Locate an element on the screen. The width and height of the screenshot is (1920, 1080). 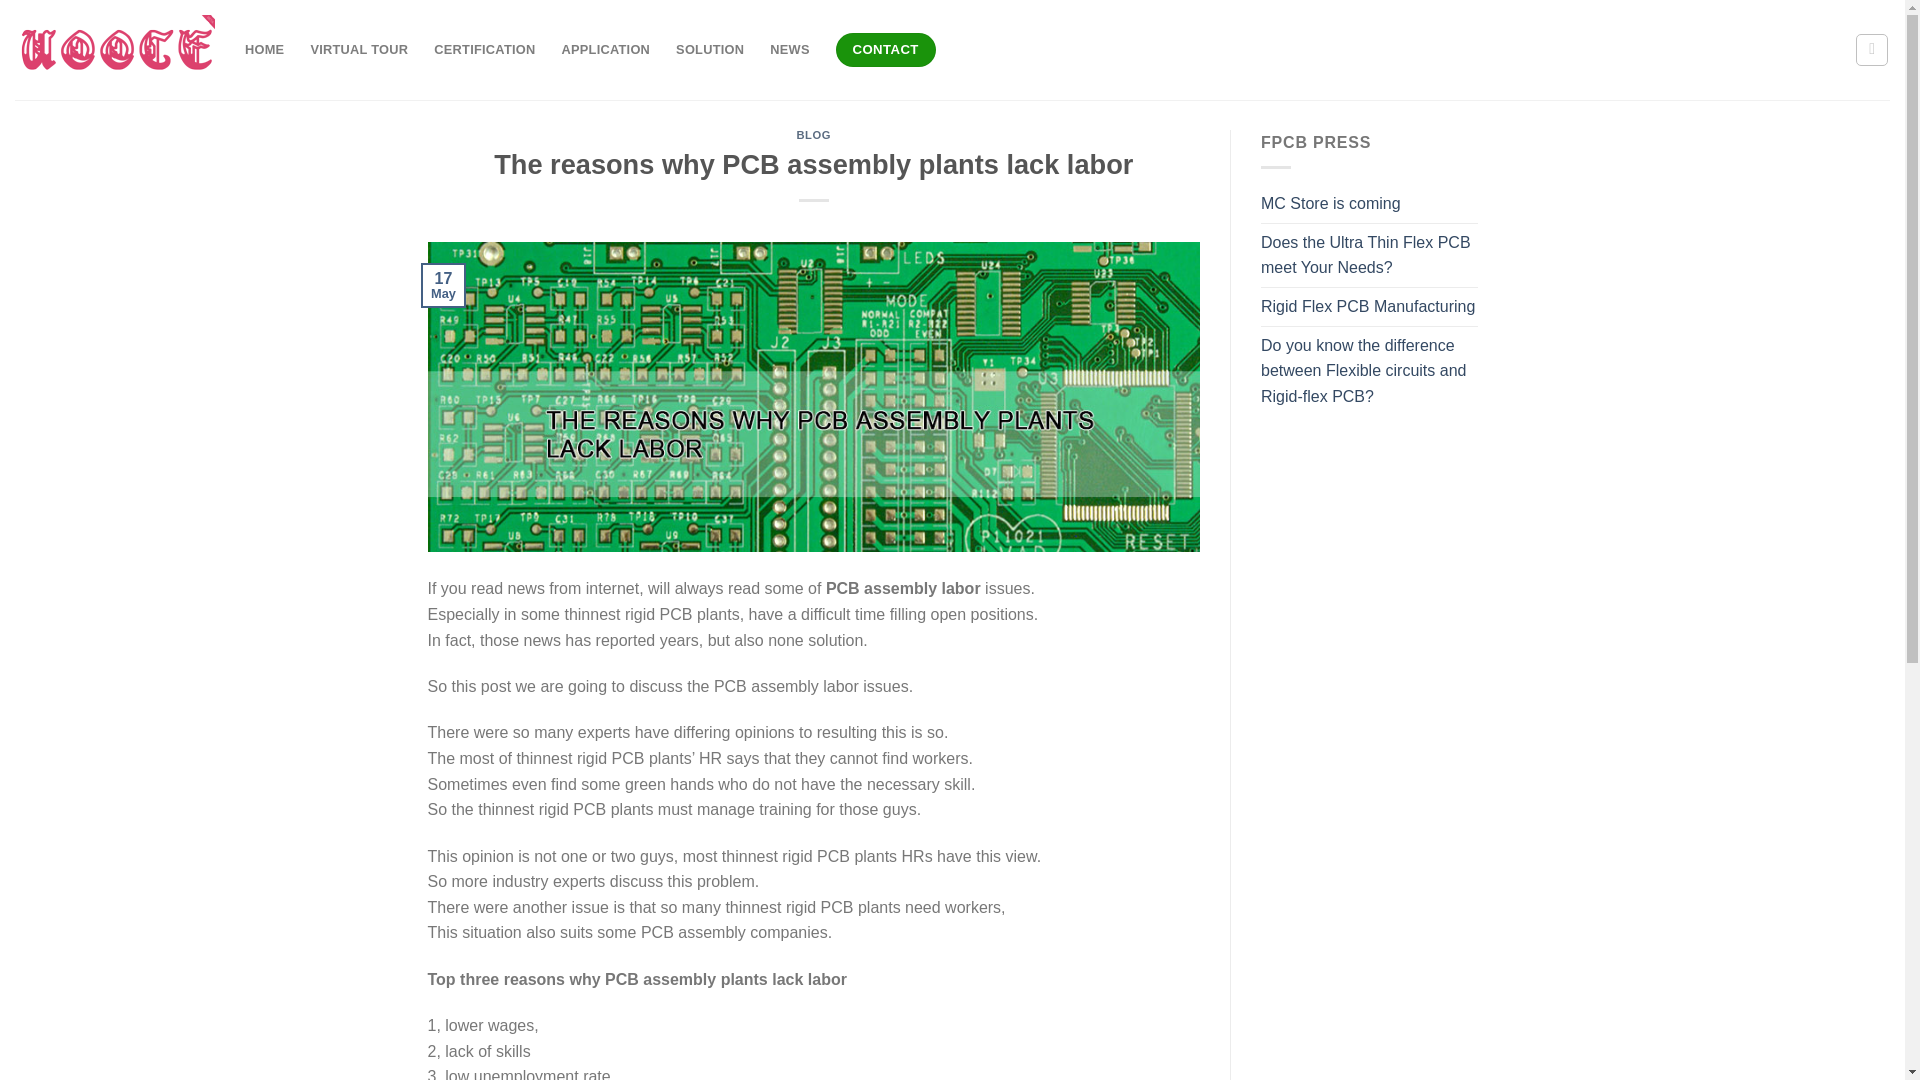
NEWS is located at coordinates (788, 50).